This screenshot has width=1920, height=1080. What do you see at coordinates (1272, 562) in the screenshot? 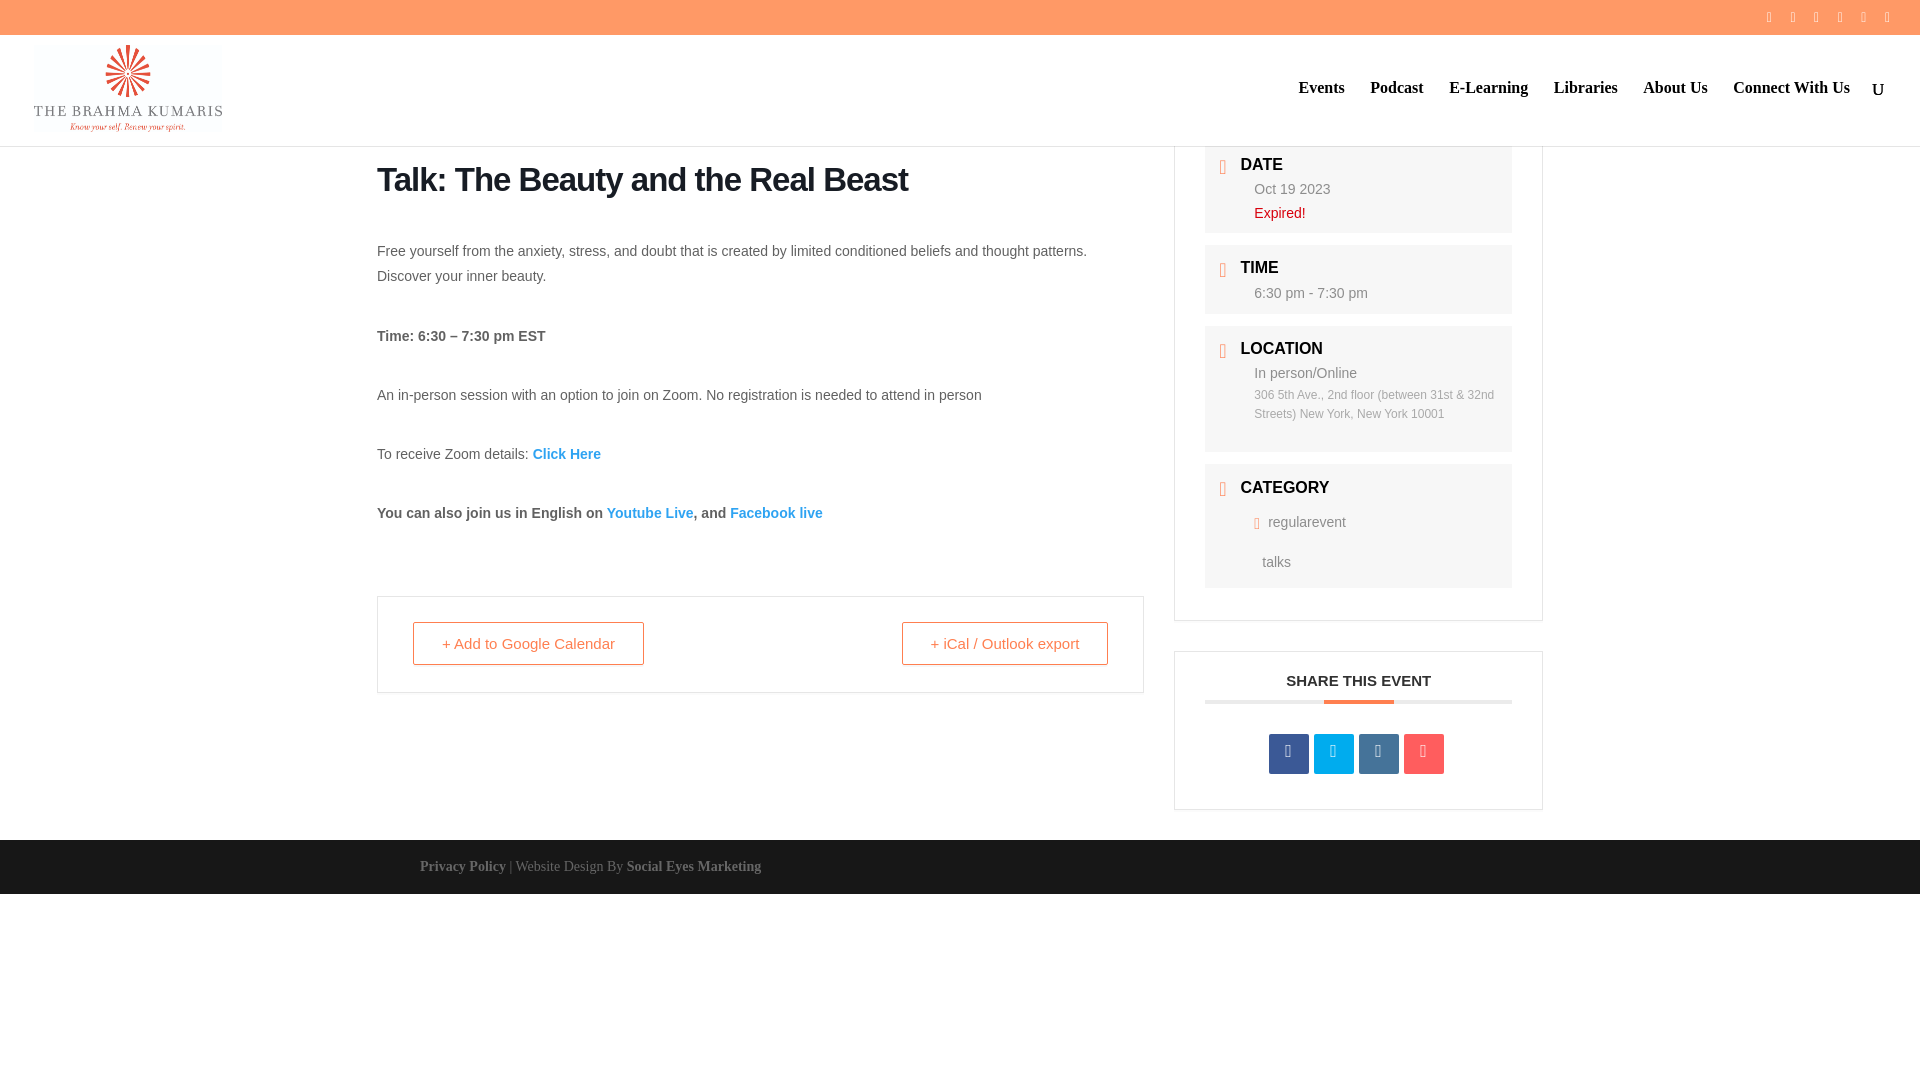
I see `talks` at bounding box center [1272, 562].